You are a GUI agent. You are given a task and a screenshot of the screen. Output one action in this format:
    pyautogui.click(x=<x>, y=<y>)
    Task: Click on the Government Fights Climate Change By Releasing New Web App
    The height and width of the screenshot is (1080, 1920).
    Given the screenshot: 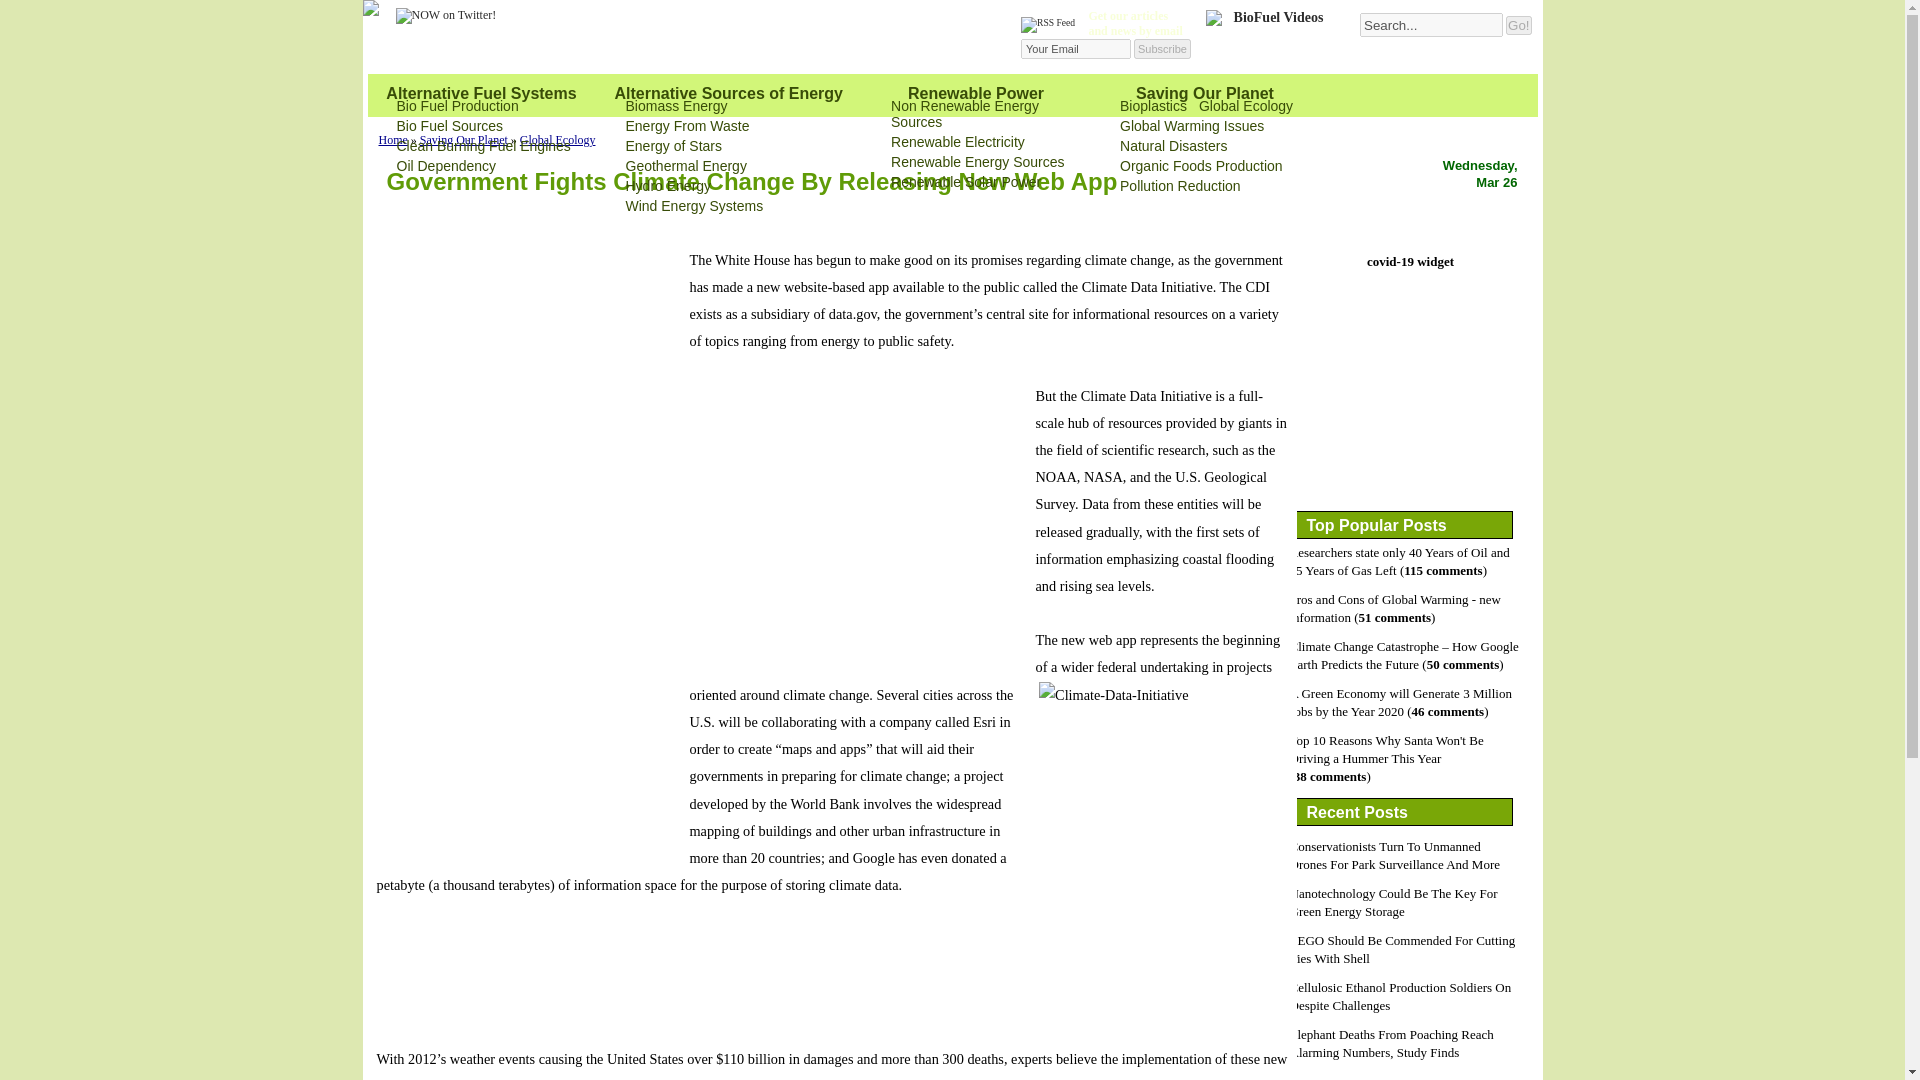 What is the action you would take?
    pyautogui.click(x=751, y=182)
    